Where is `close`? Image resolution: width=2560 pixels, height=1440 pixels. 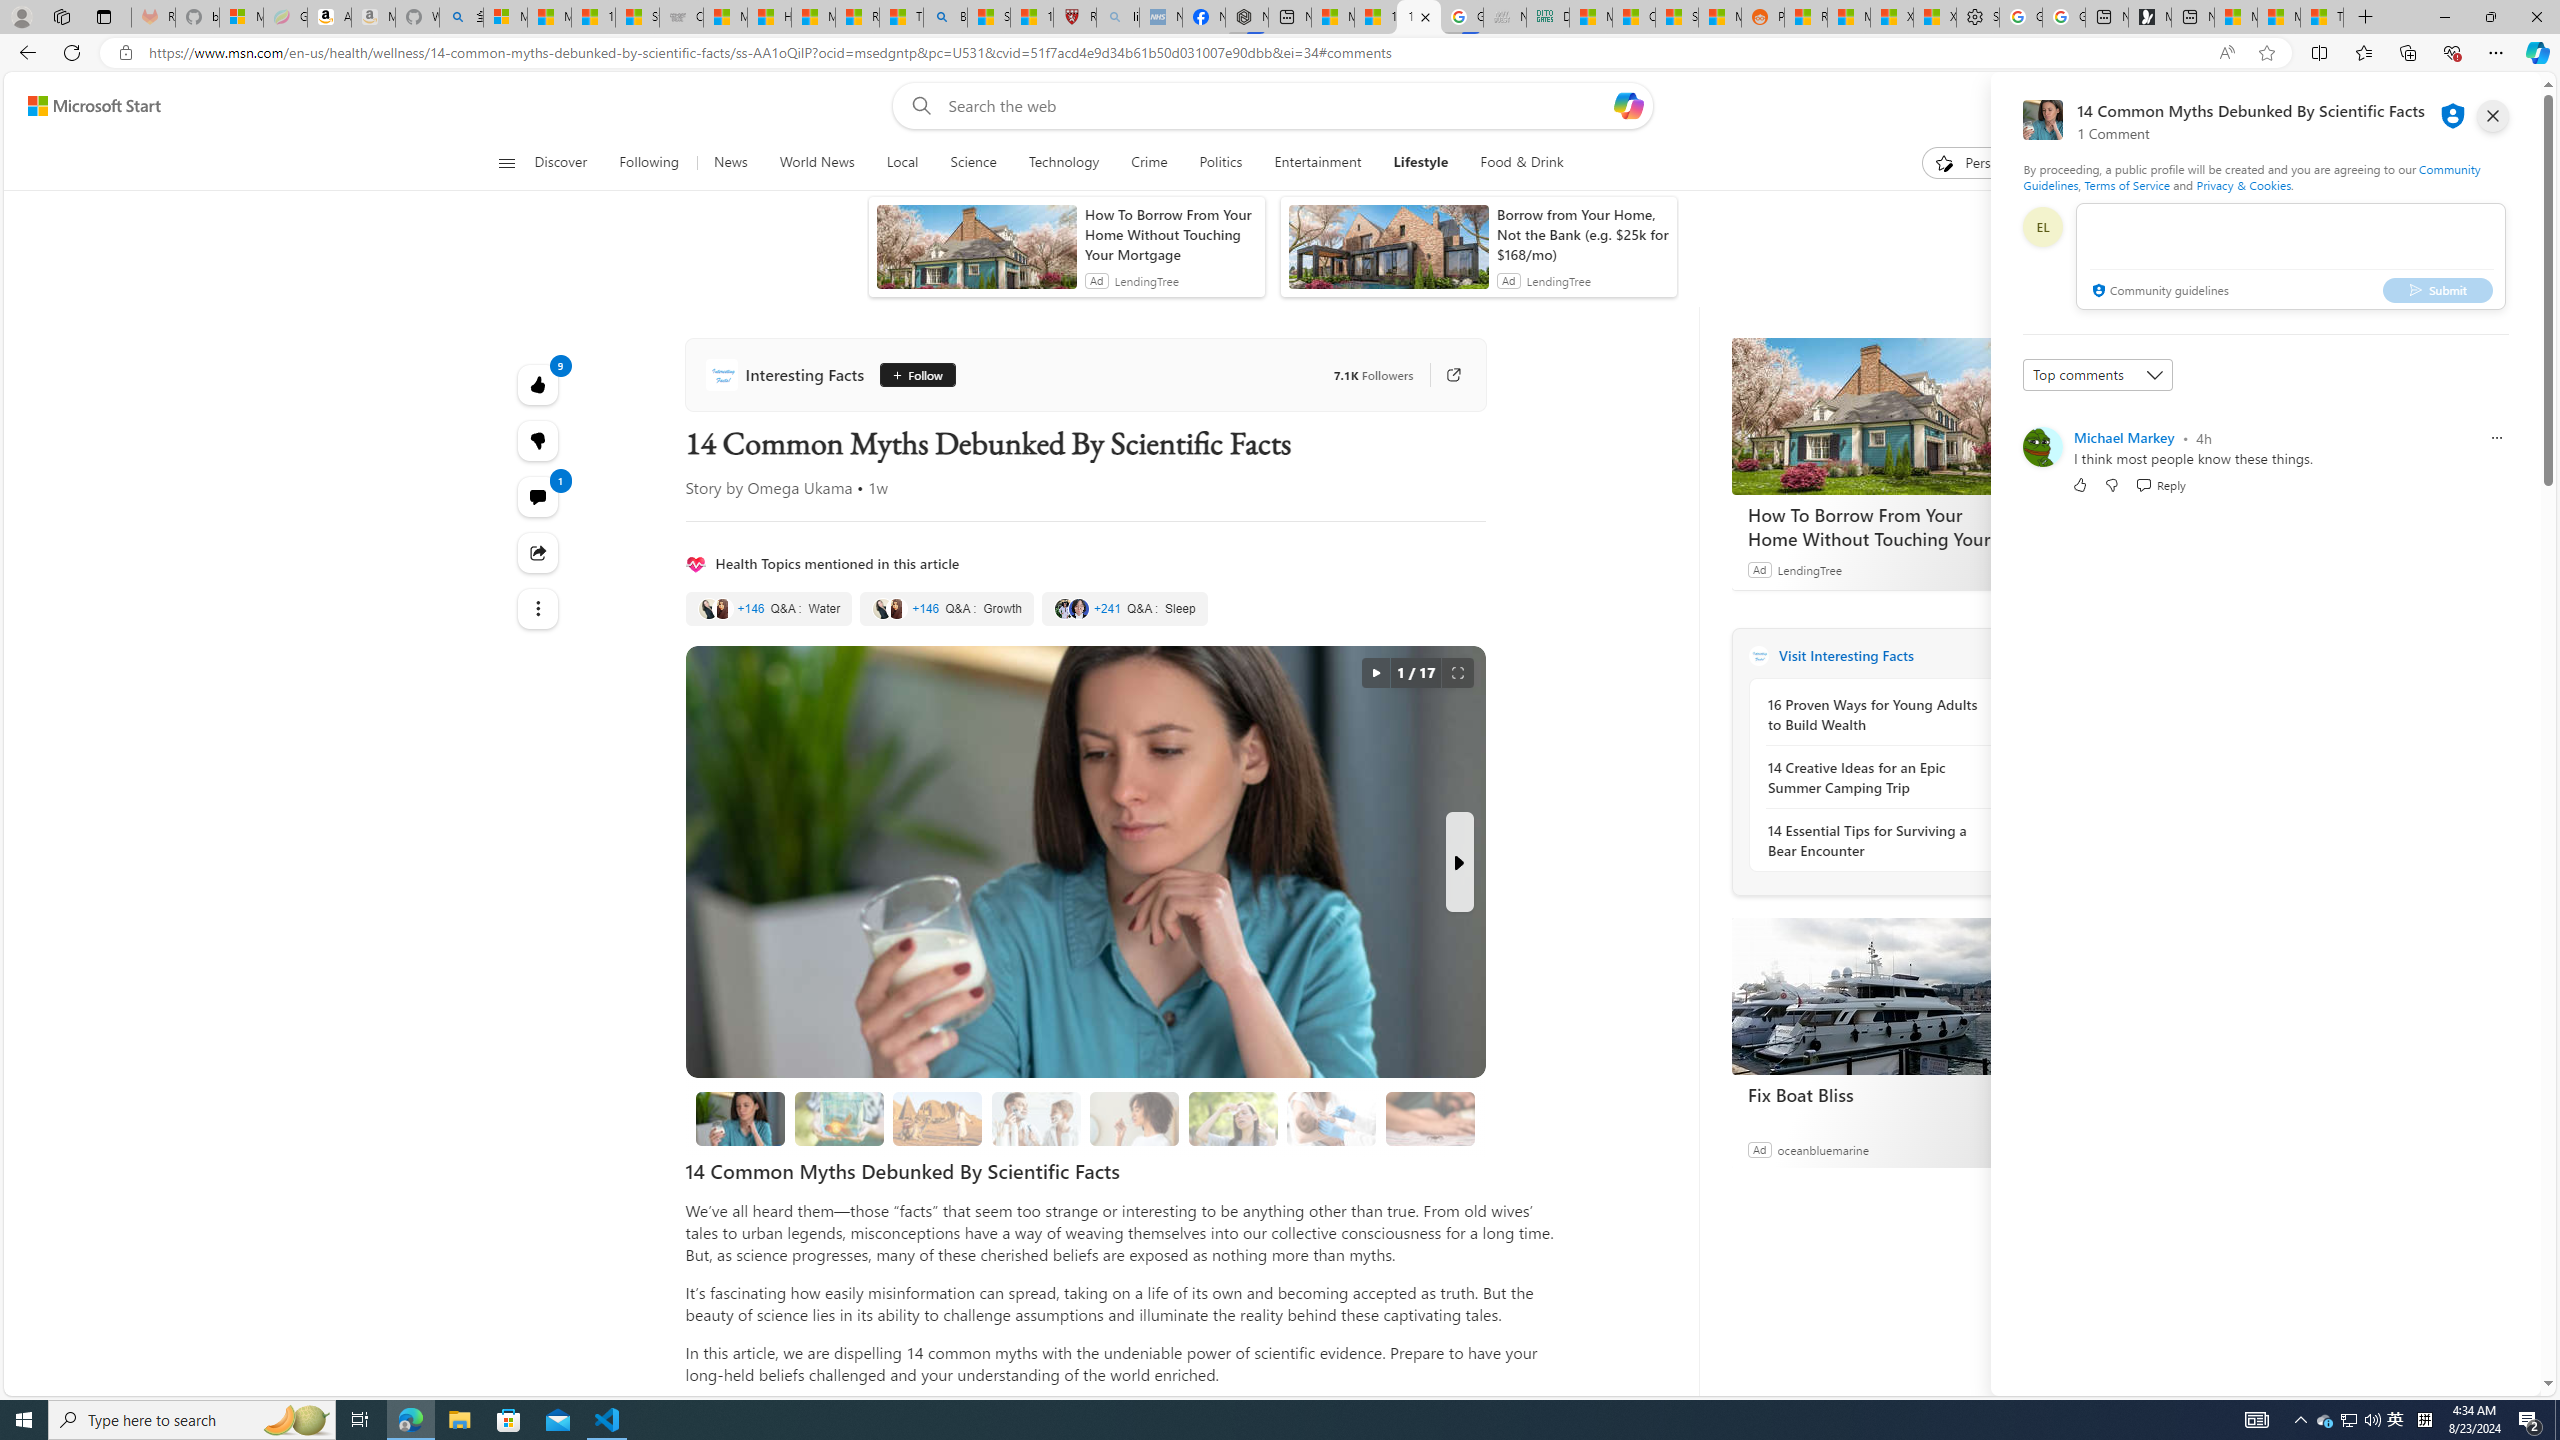
close is located at coordinates (2493, 116).